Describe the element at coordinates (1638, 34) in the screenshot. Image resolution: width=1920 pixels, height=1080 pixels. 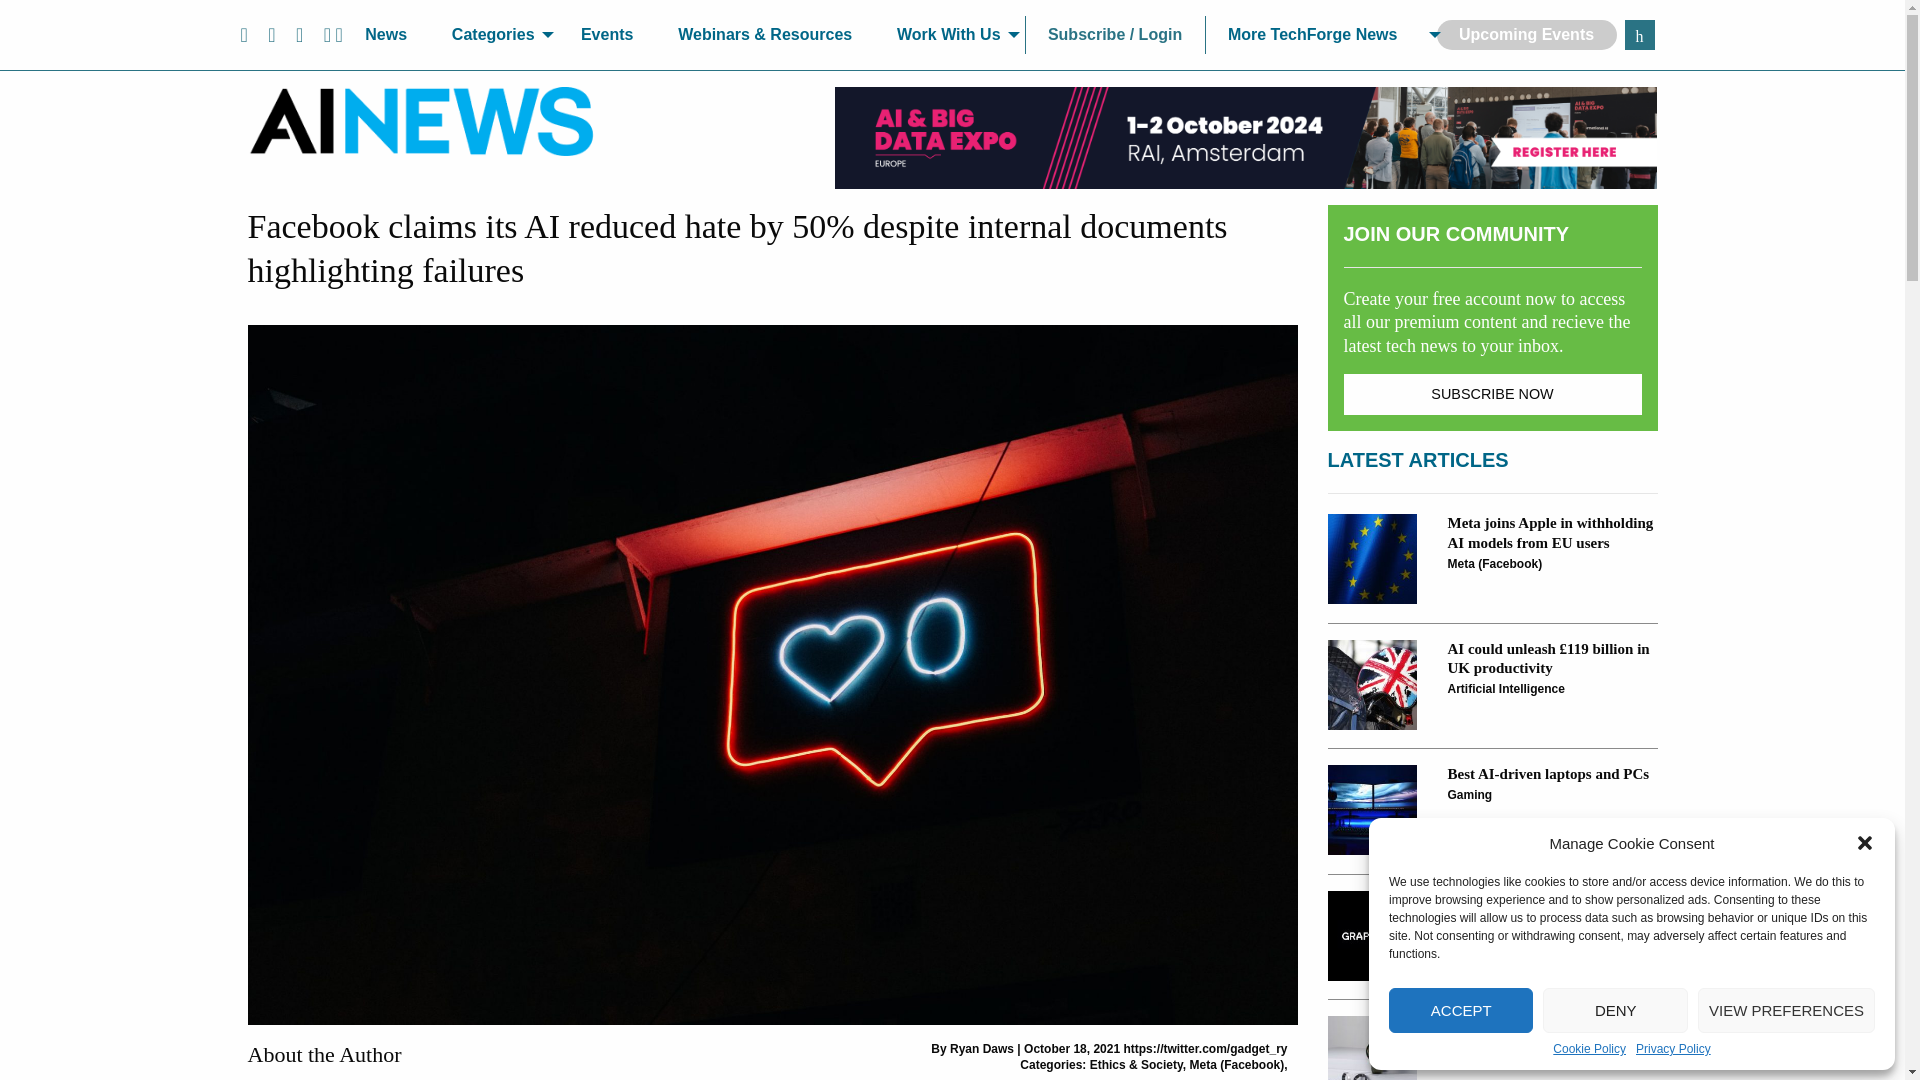
I see `GO` at that location.